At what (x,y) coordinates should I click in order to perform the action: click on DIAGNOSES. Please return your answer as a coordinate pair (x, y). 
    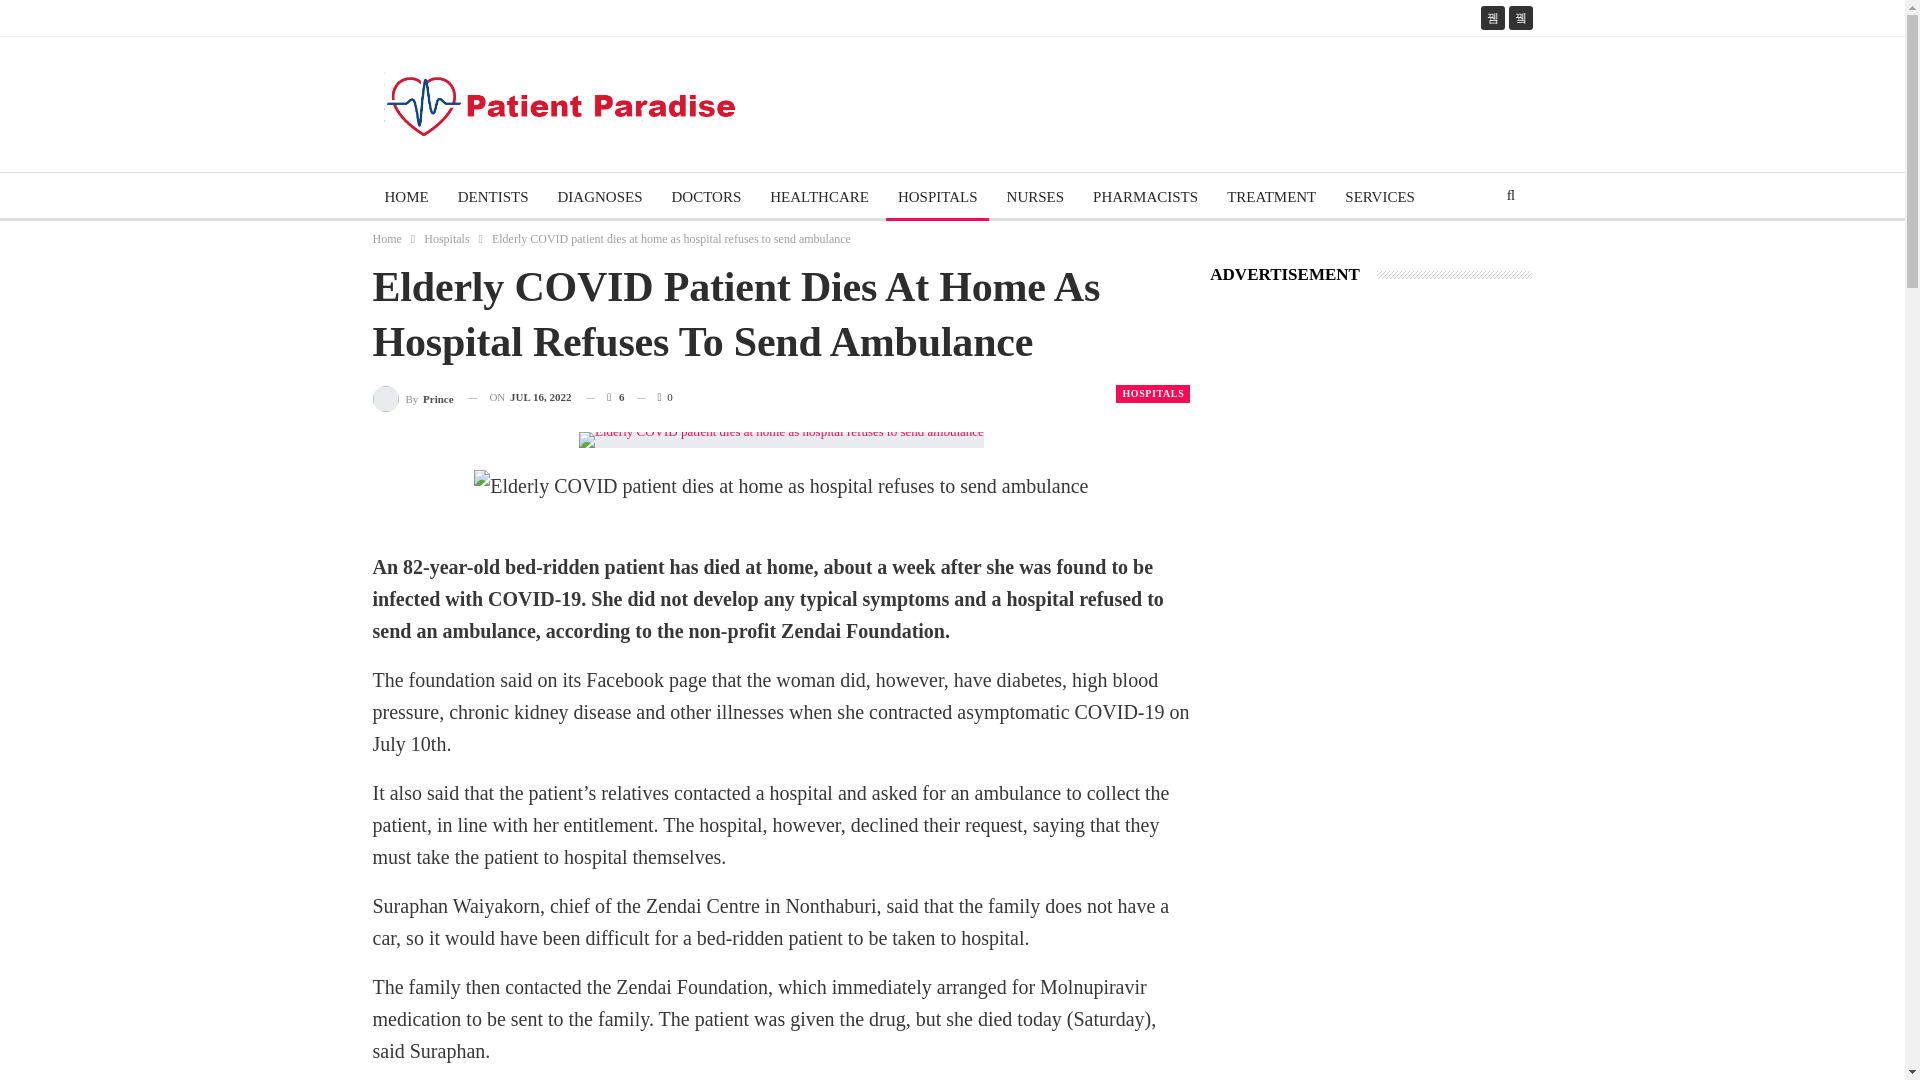
    Looking at the image, I should click on (600, 196).